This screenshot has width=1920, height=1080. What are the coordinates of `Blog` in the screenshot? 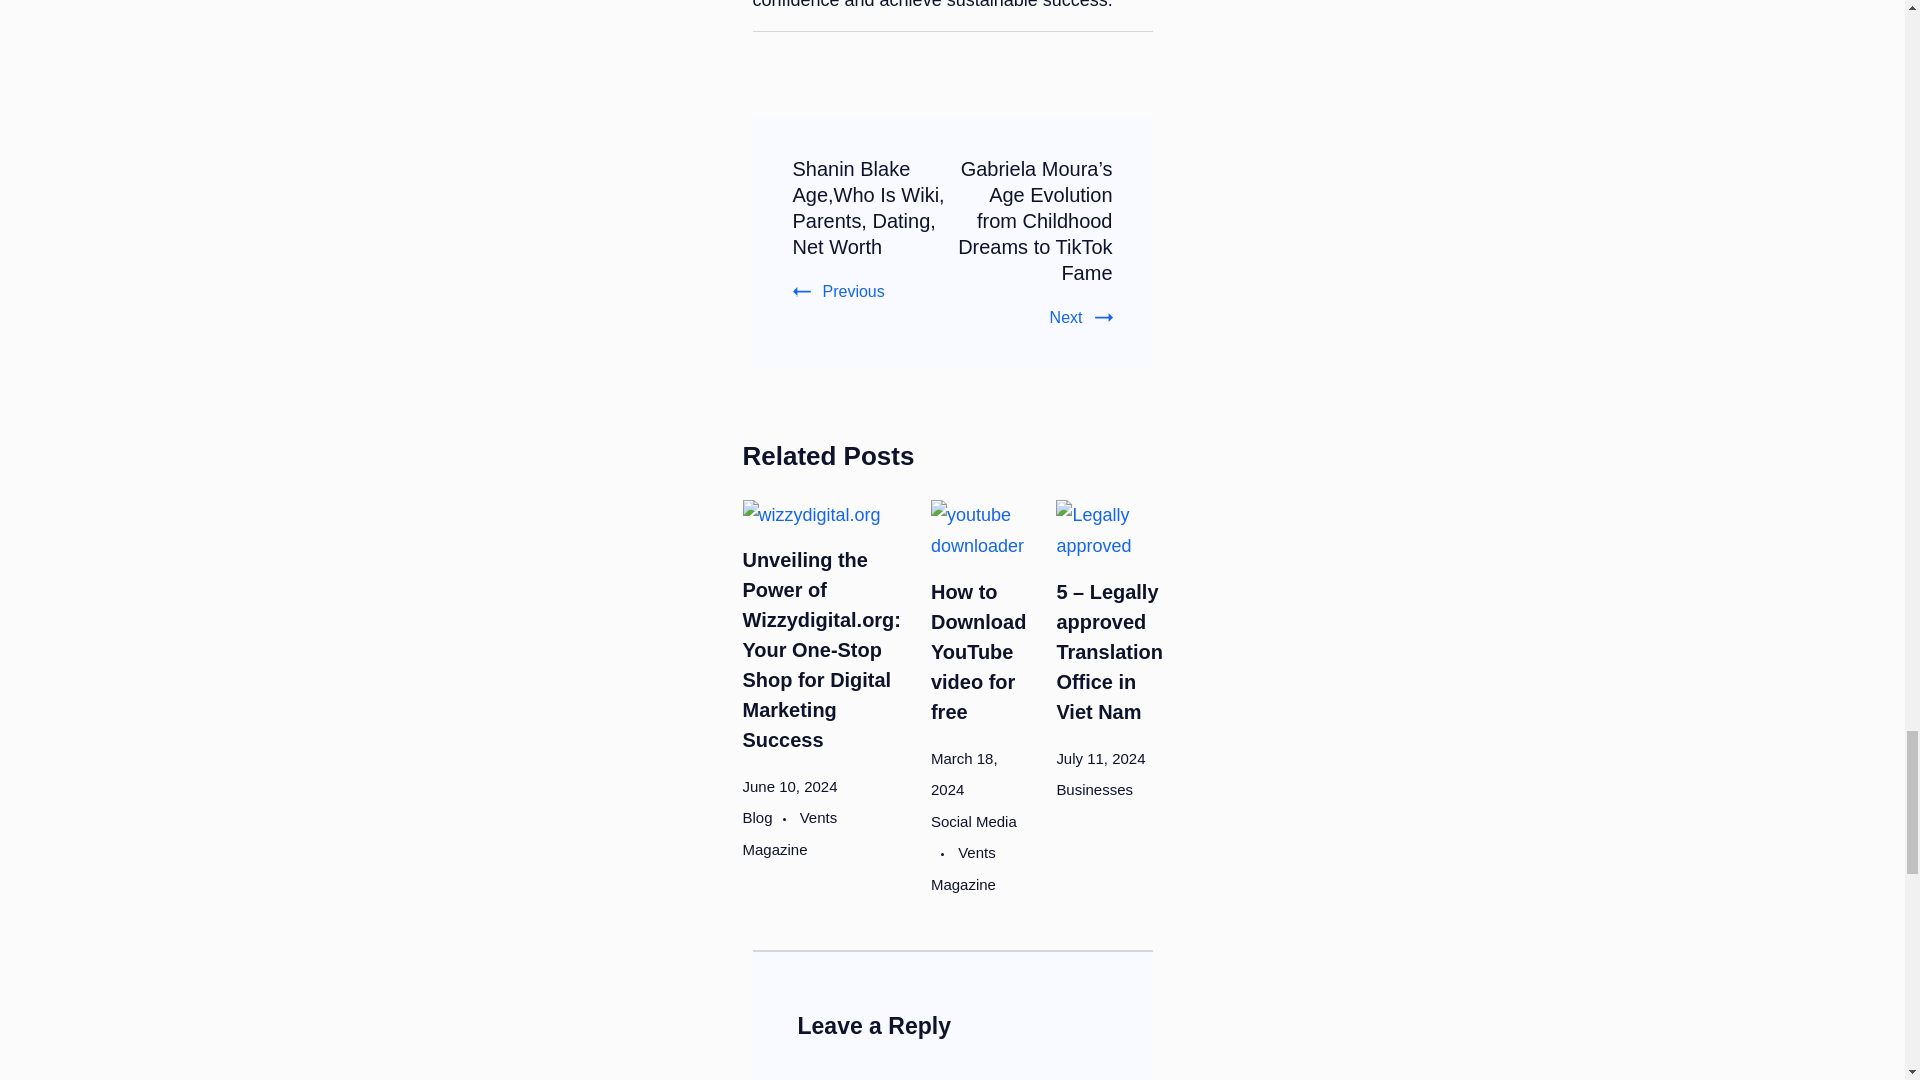 It's located at (768, 817).